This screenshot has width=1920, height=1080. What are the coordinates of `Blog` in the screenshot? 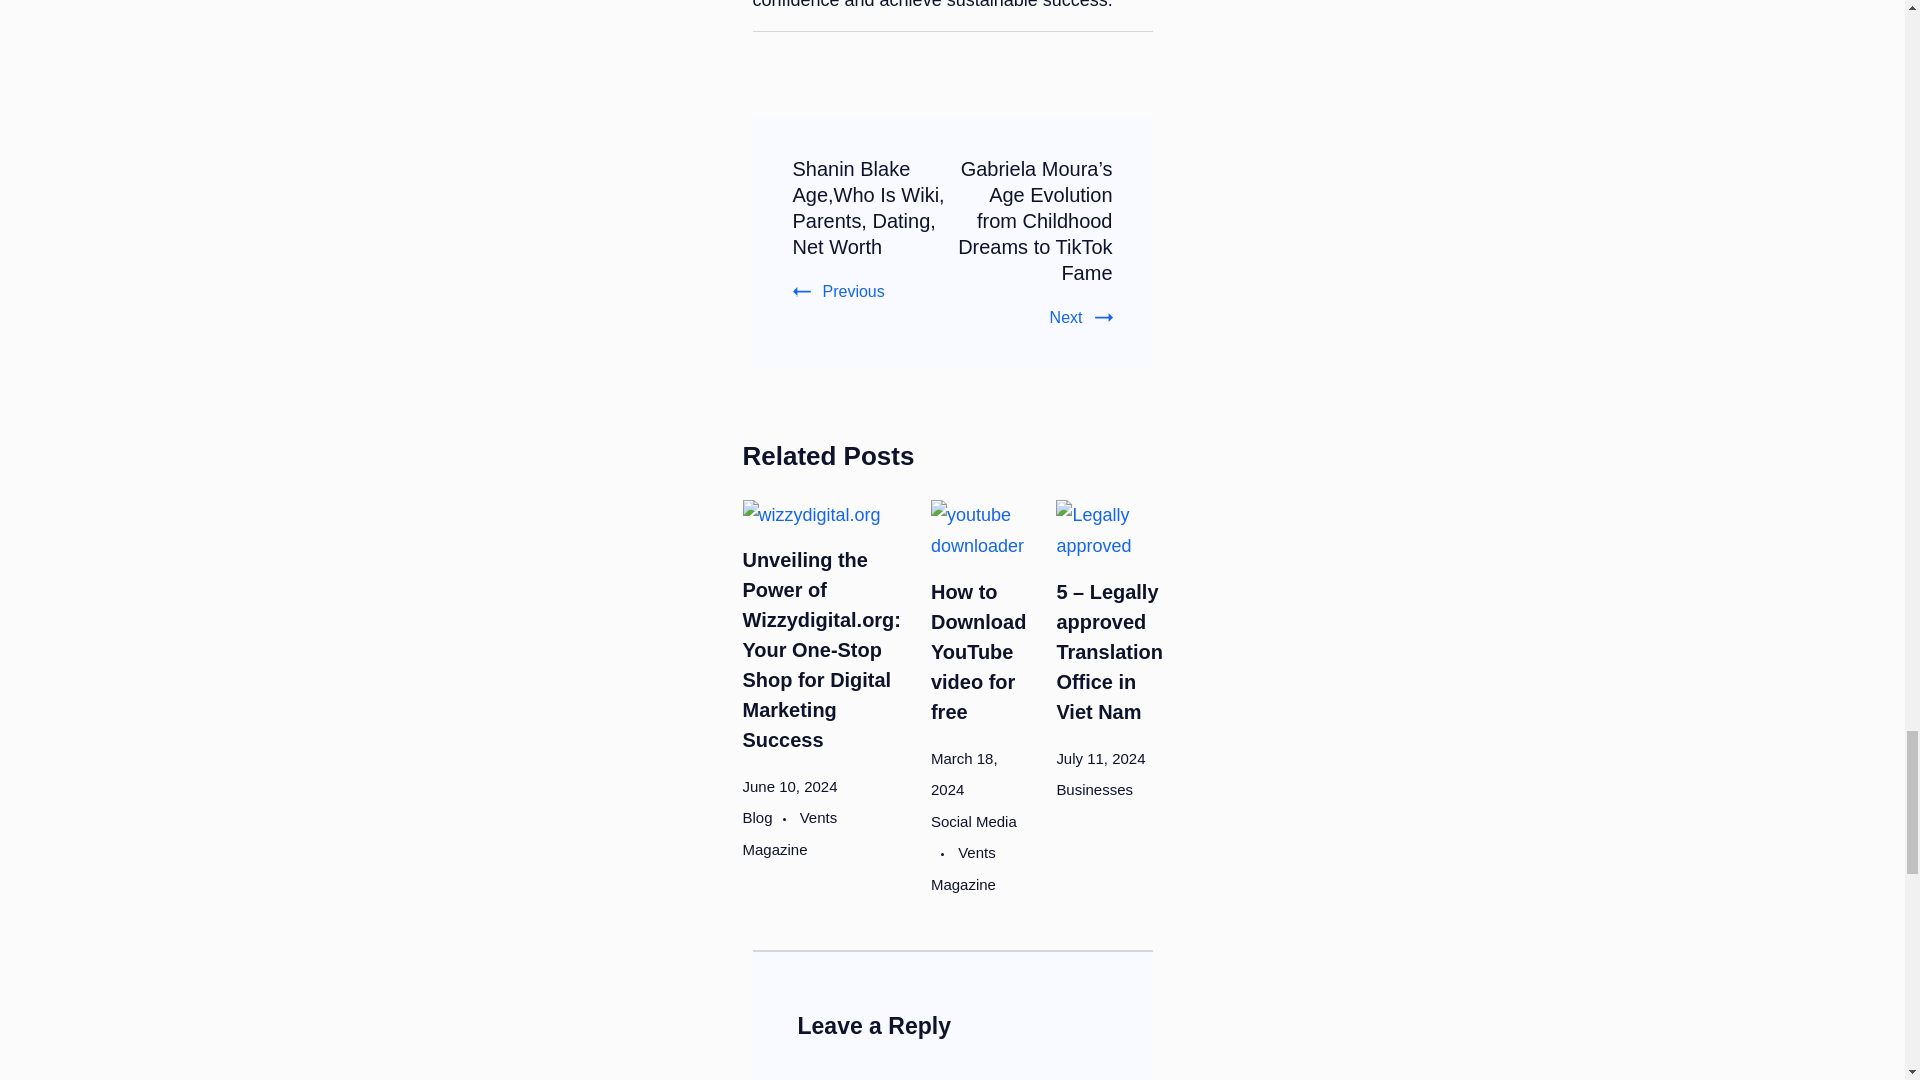 It's located at (768, 817).